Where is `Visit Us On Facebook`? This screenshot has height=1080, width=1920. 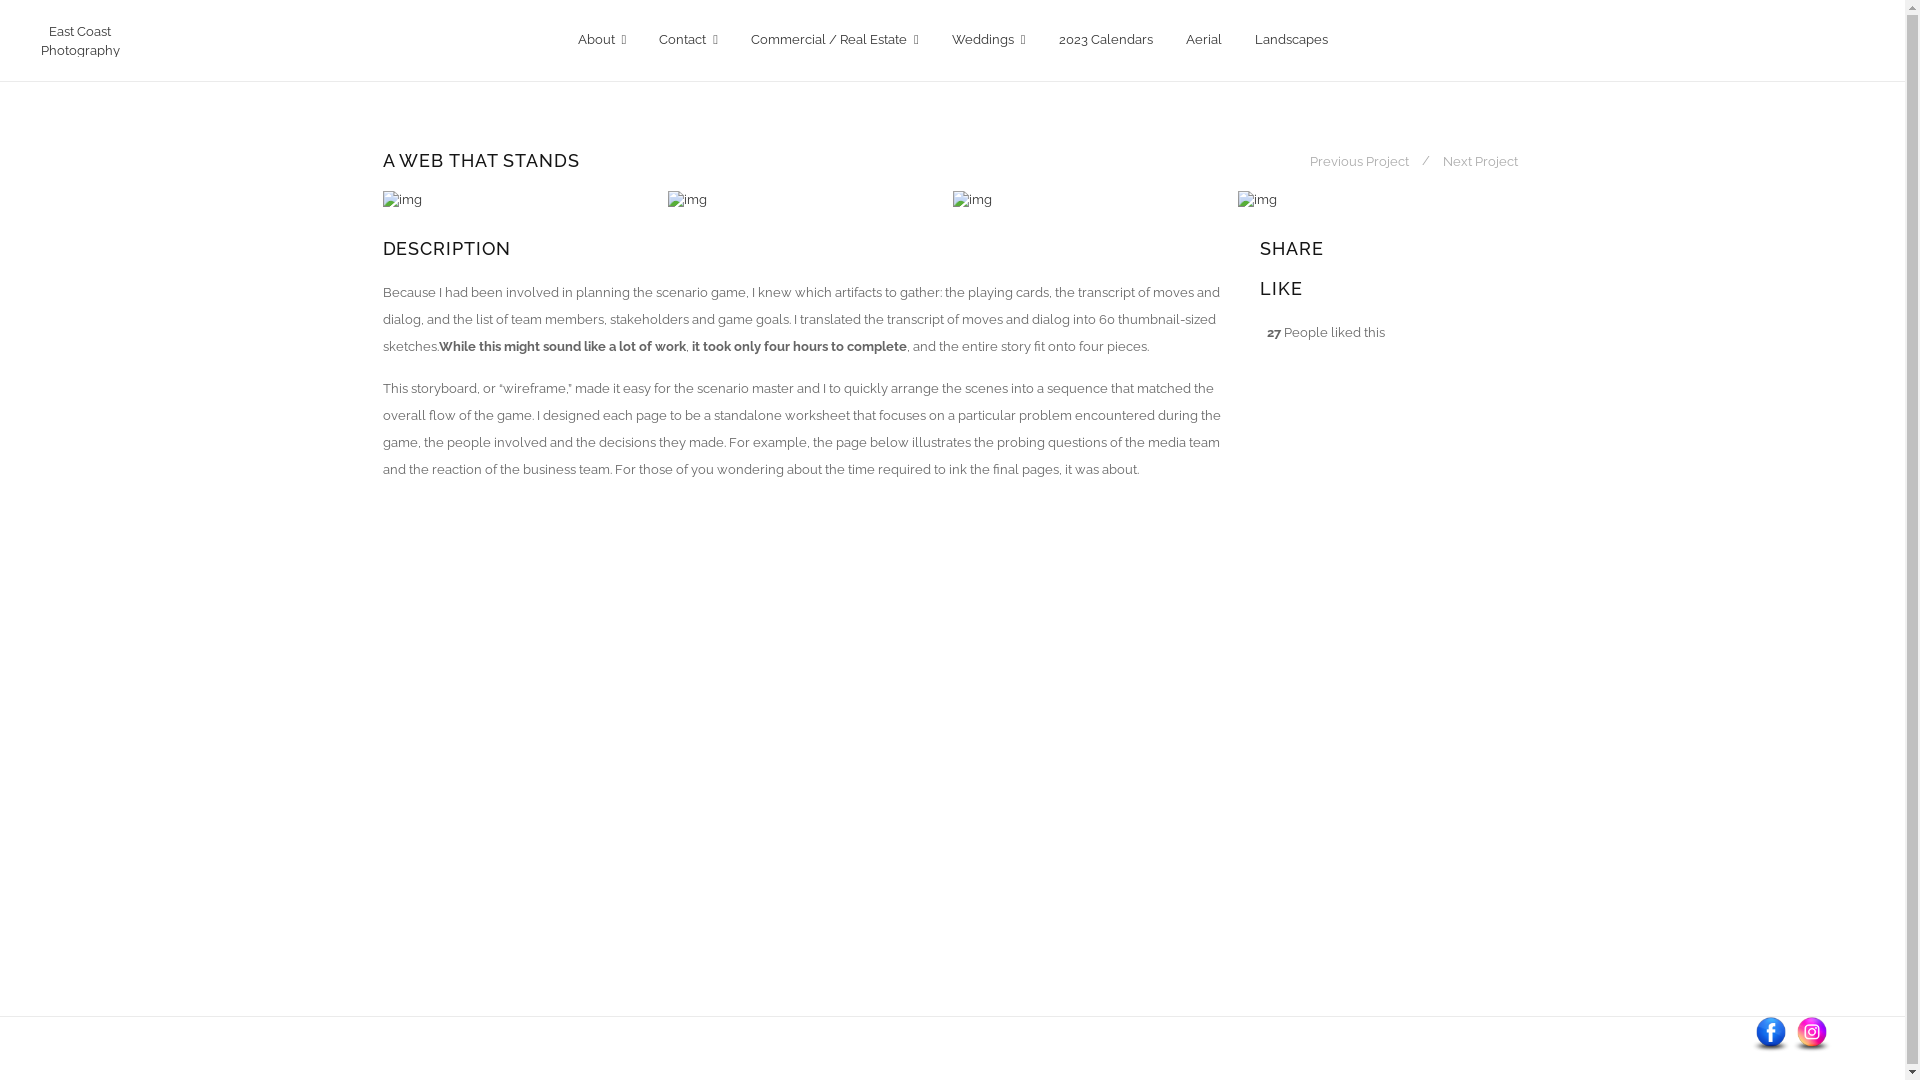 Visit Us On Facebook is located at coordinates (1770, 1034).